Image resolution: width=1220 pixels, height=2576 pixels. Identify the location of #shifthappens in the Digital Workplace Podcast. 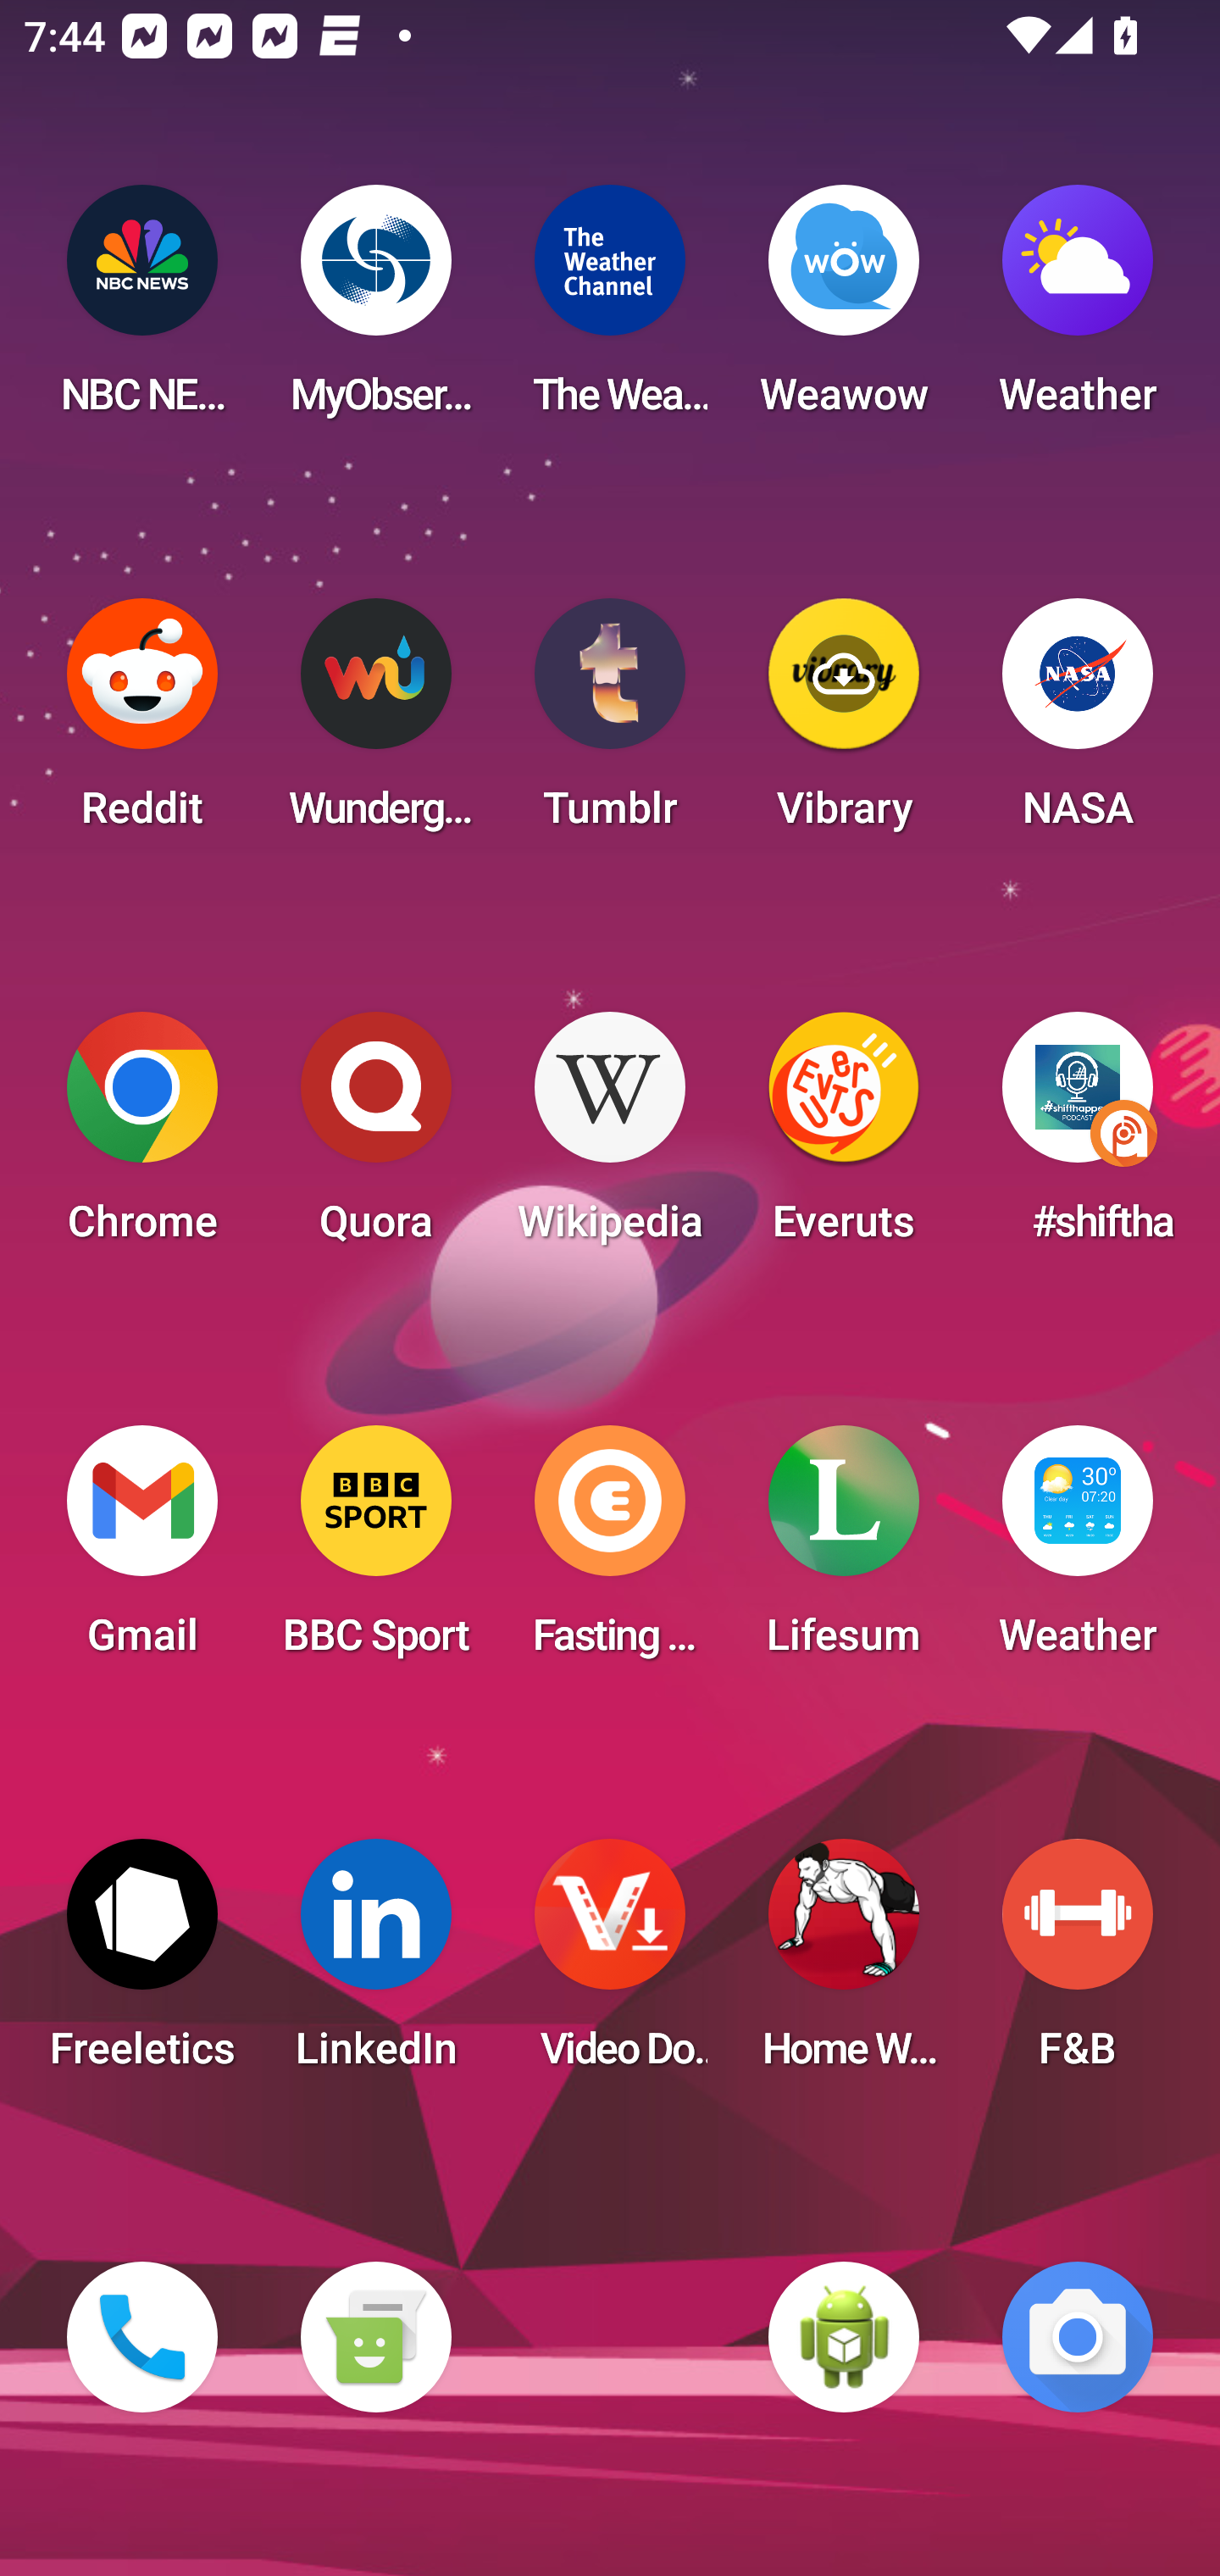
(1078, 1137).